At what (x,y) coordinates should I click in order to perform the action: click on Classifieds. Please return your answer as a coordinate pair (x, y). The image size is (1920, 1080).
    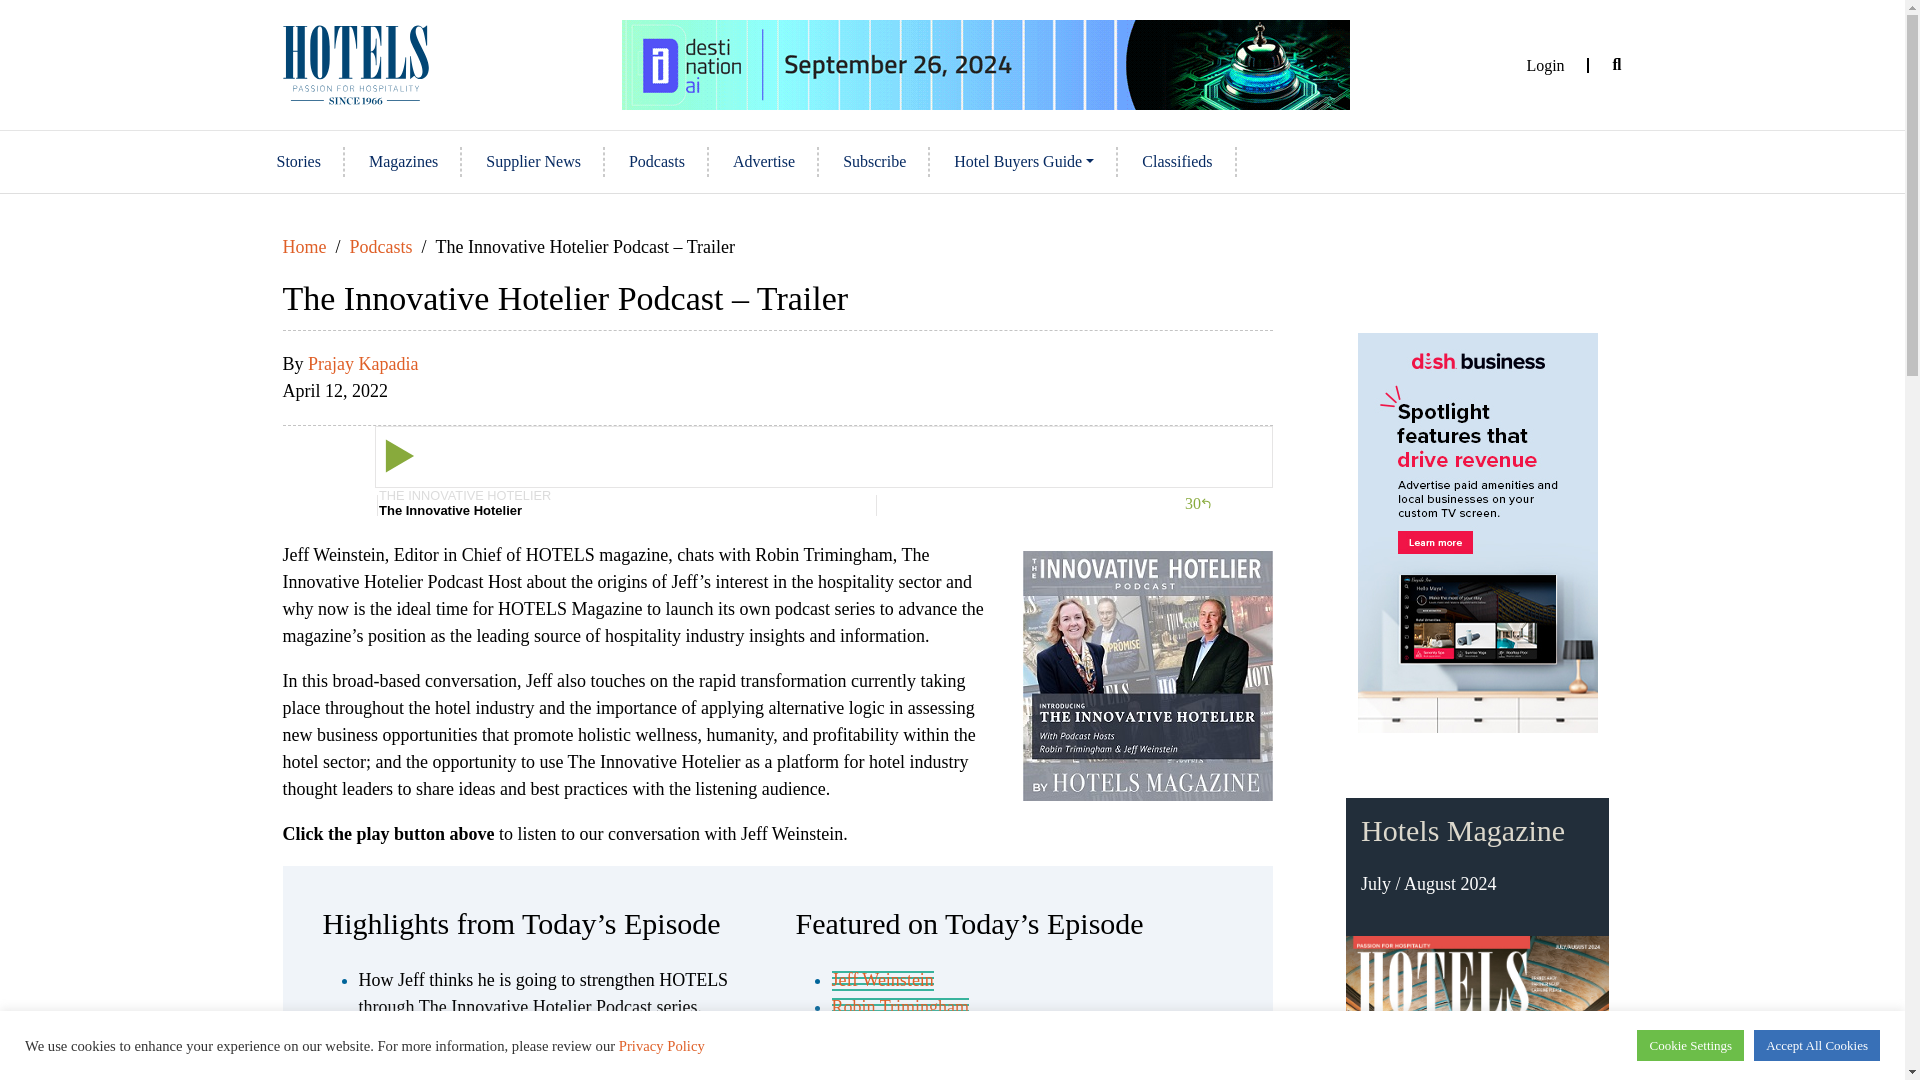
    Looking at the image, I should click on (1176, 162).